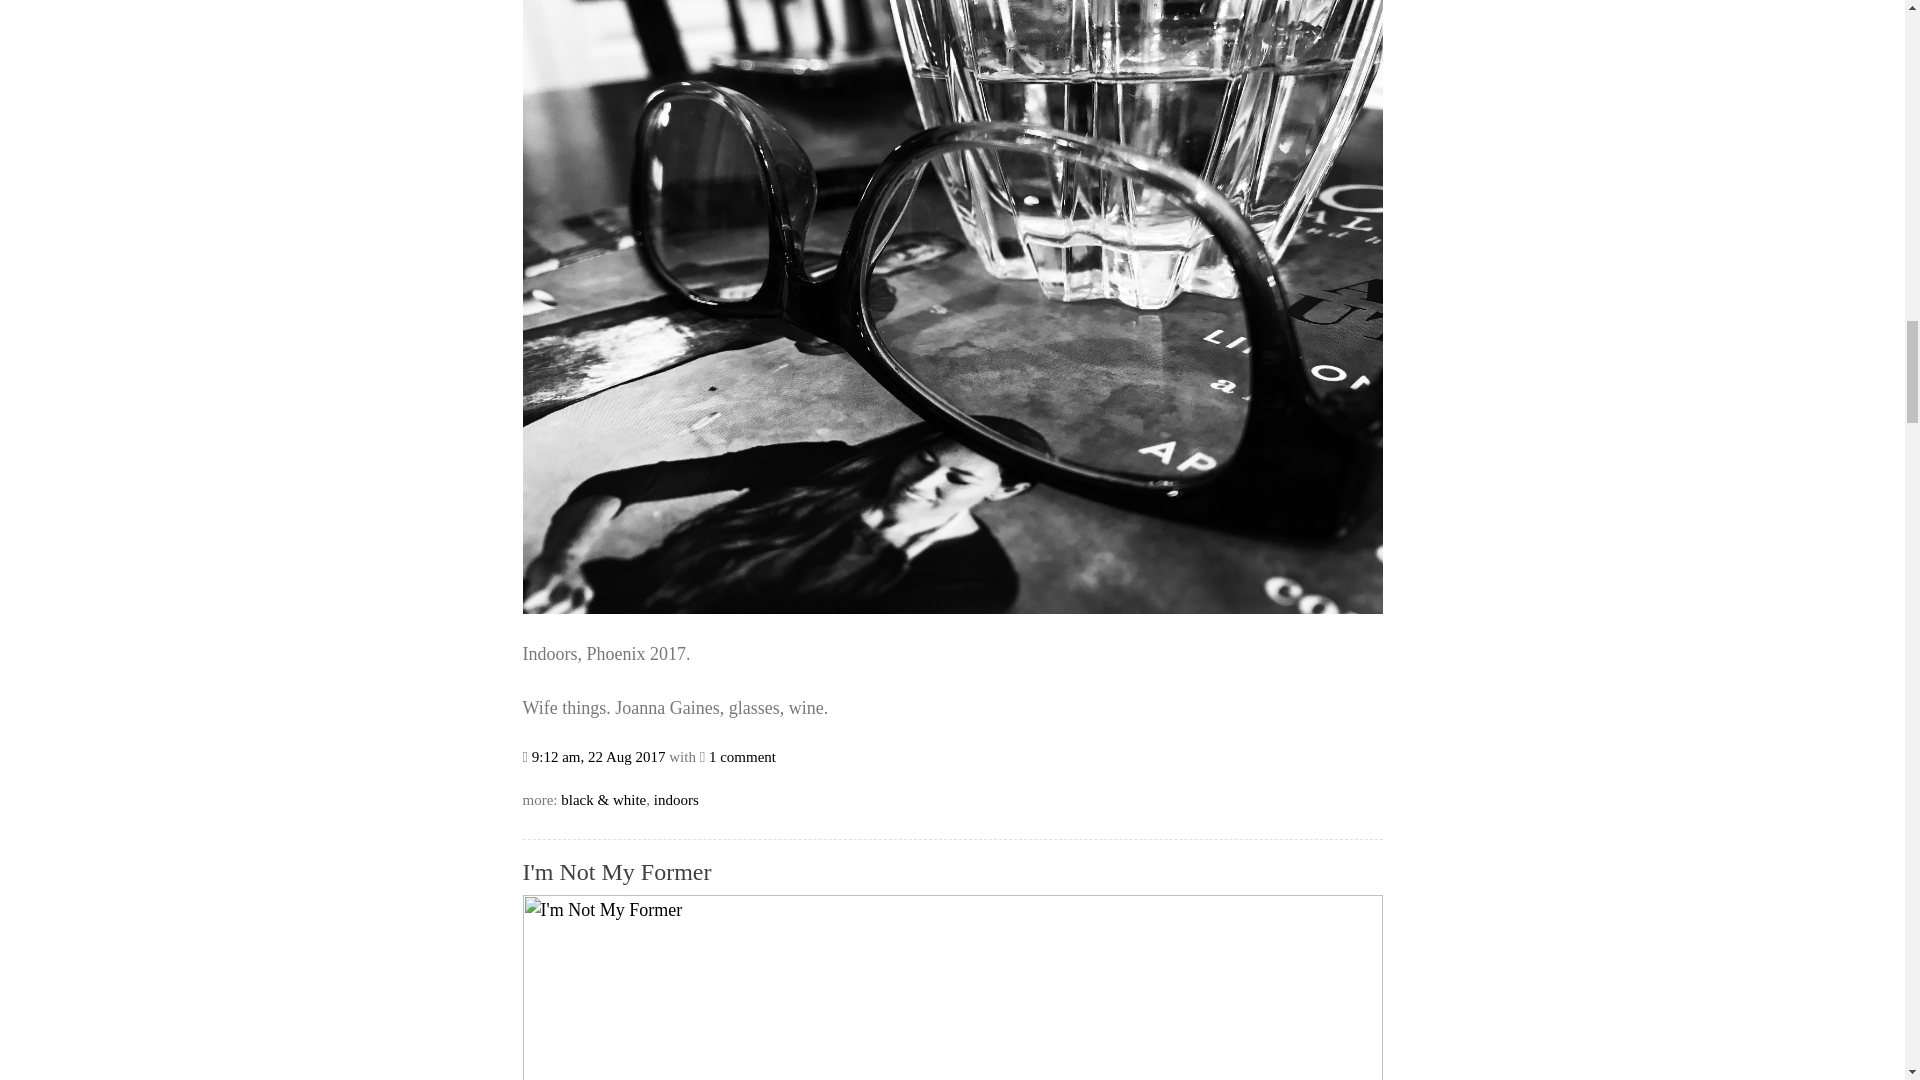 The width and height of the screenshot is (1920, 1080). Describe the element at coordinates (676, 799) in the screenshot. I see `indoors` at that location.